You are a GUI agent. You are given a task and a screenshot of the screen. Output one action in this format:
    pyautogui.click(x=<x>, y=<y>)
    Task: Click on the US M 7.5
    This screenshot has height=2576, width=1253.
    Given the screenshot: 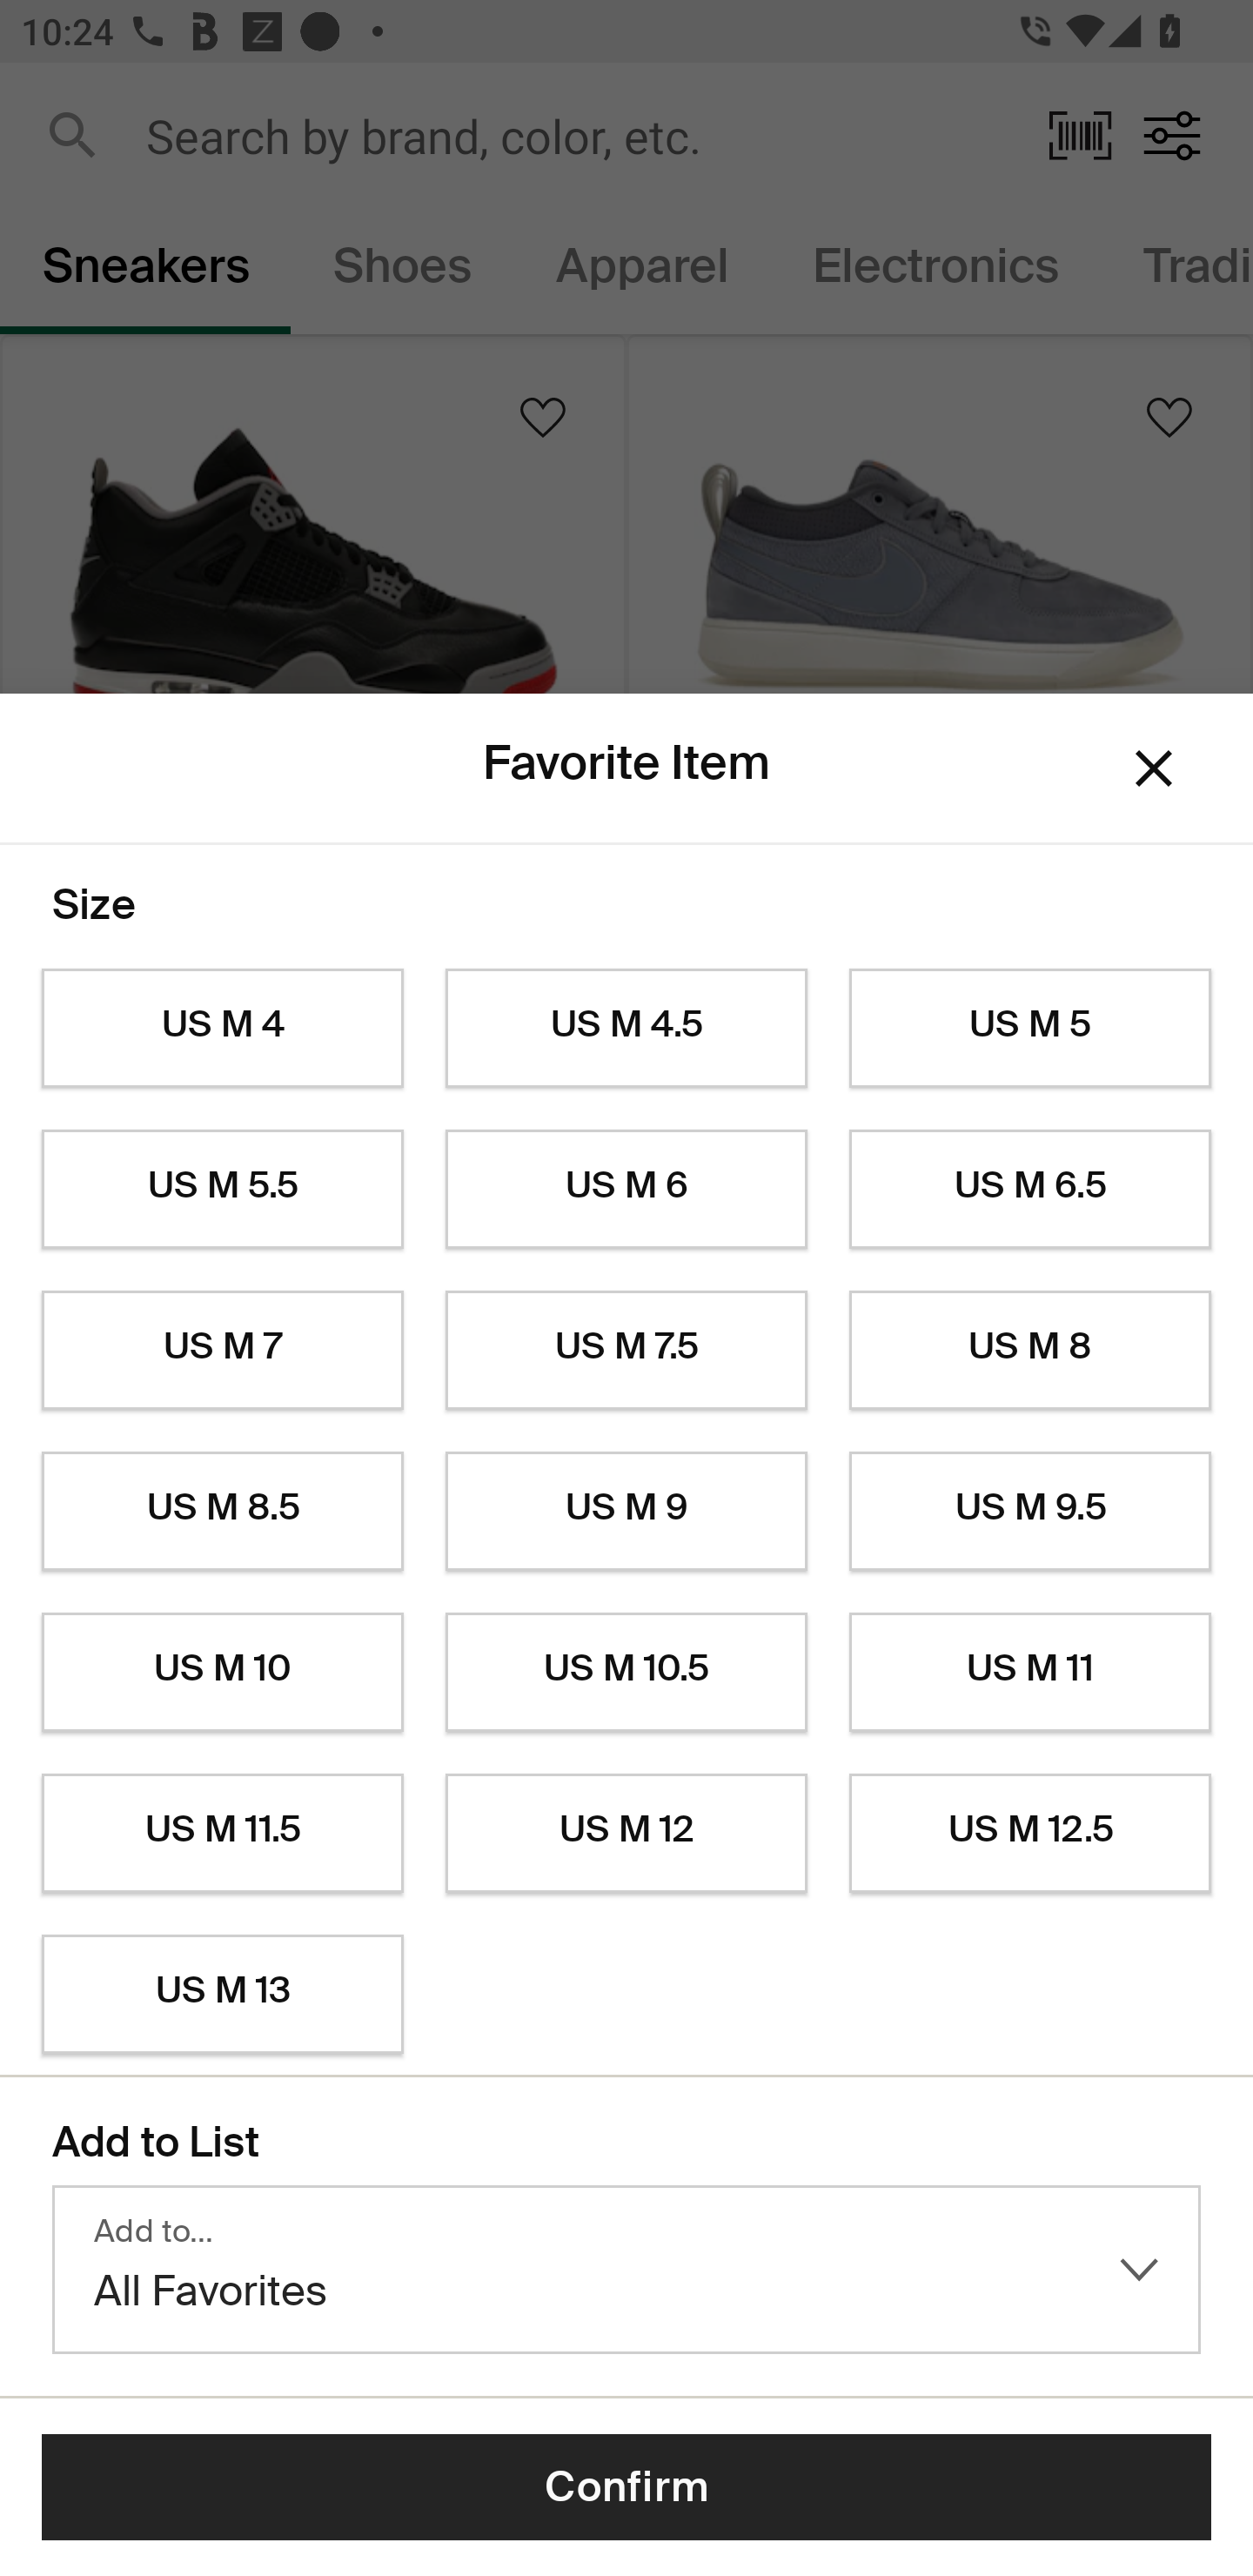 What is the action you would take?
    pyautogui.click(x=626, y=1351)
    